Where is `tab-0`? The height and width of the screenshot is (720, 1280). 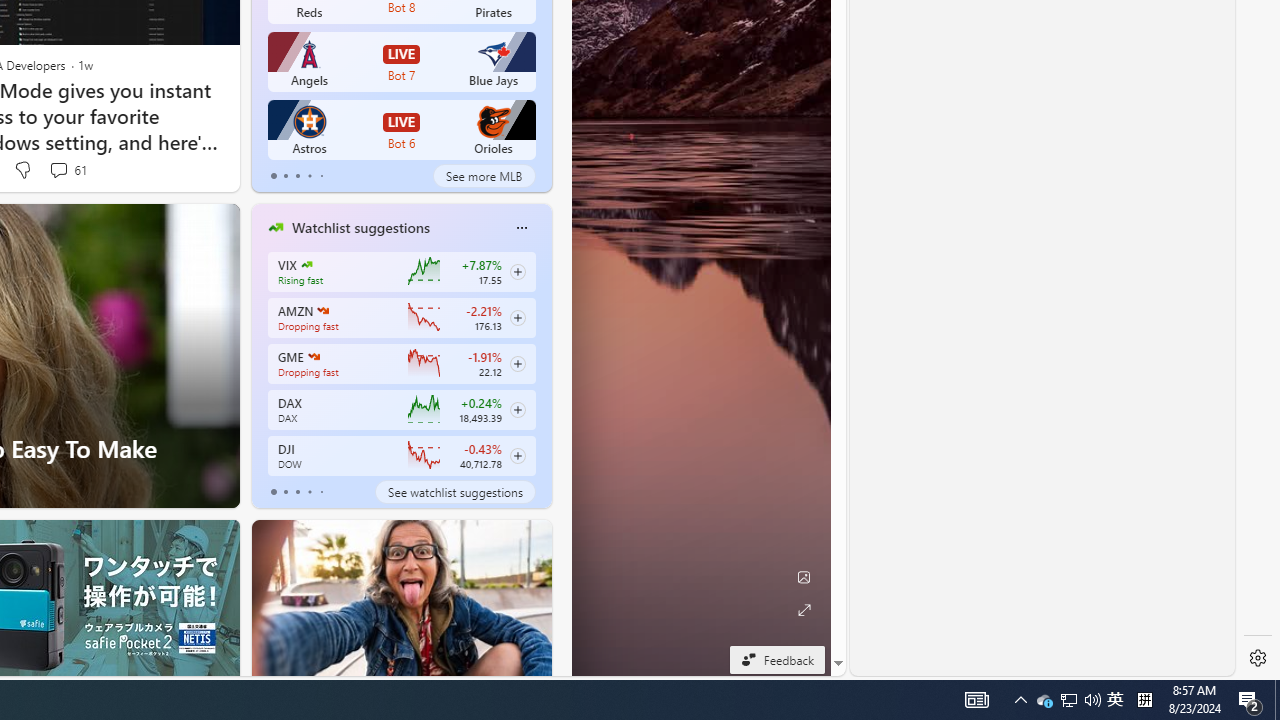 tab-0 is located at coordinates (274, 492).